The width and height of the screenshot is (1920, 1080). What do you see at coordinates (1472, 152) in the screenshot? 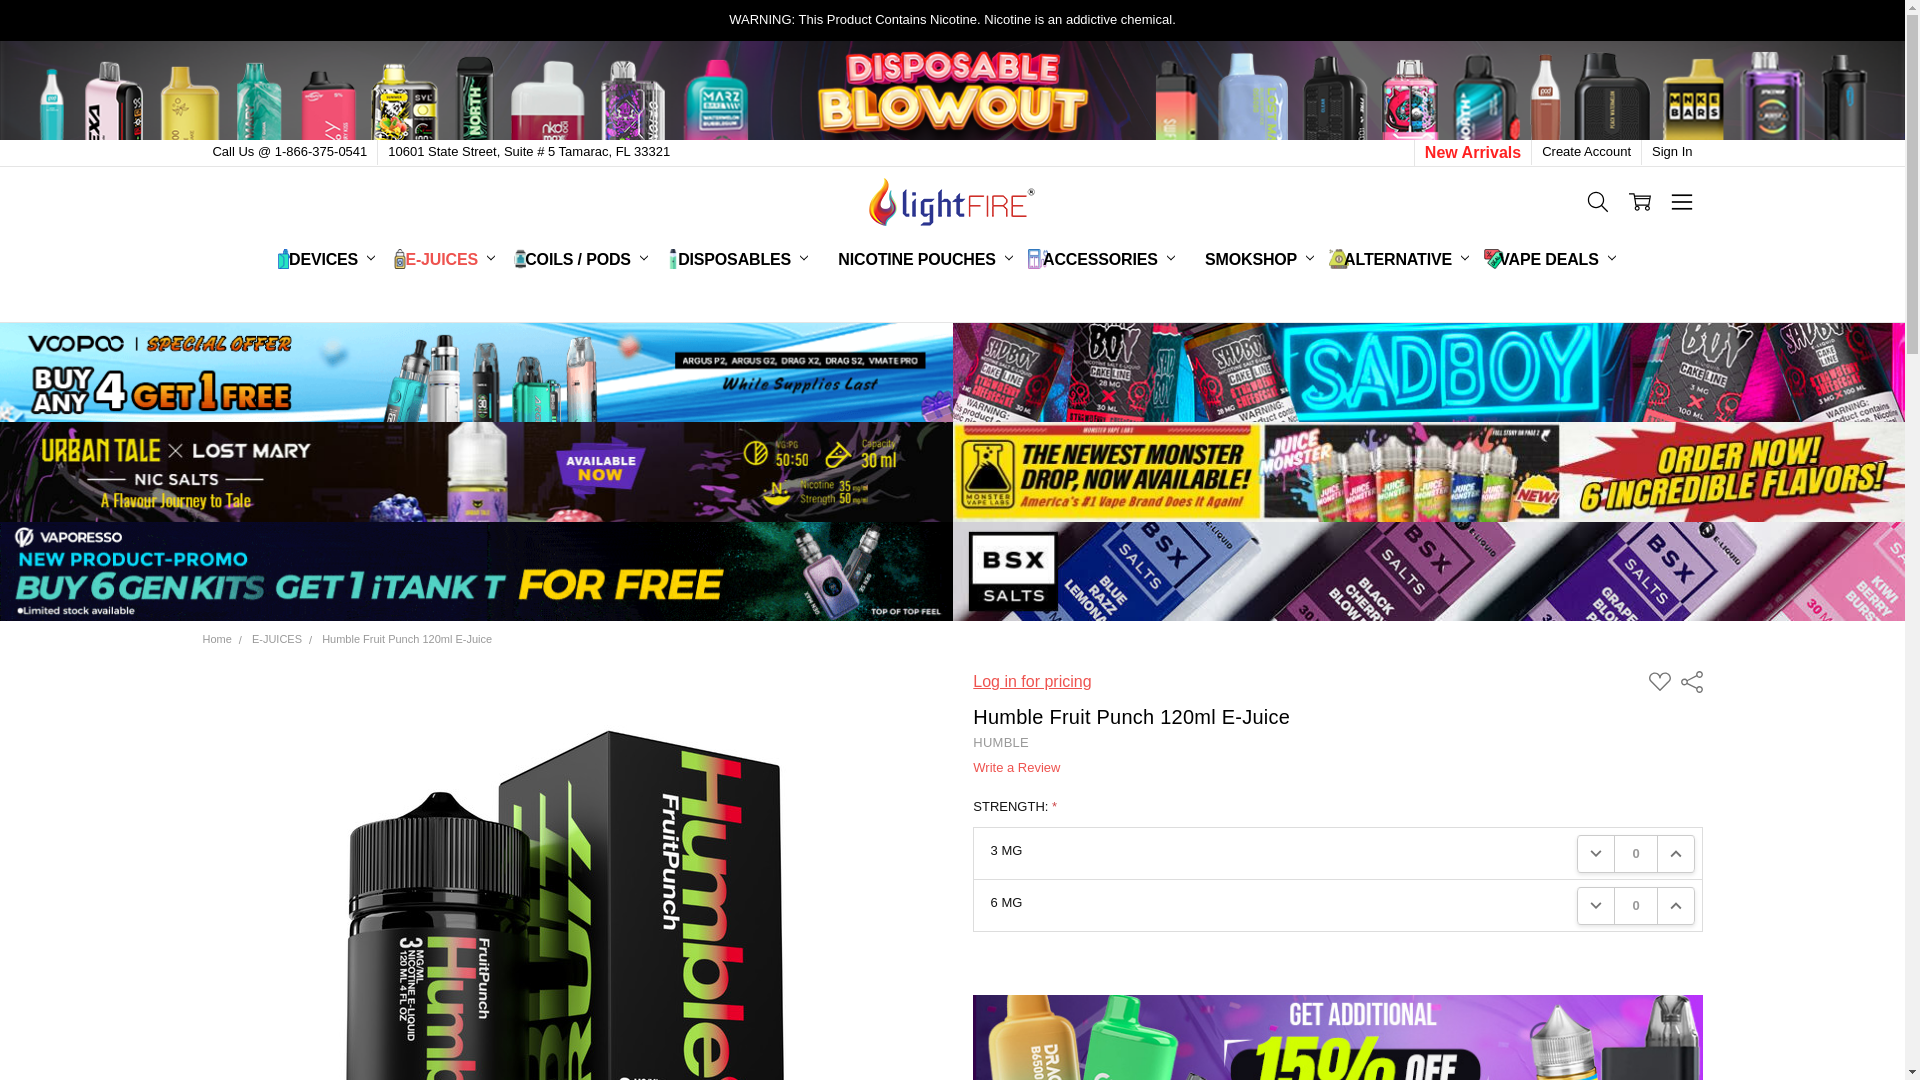
I see `New Arrivals` at bounding box center [1472, 152].